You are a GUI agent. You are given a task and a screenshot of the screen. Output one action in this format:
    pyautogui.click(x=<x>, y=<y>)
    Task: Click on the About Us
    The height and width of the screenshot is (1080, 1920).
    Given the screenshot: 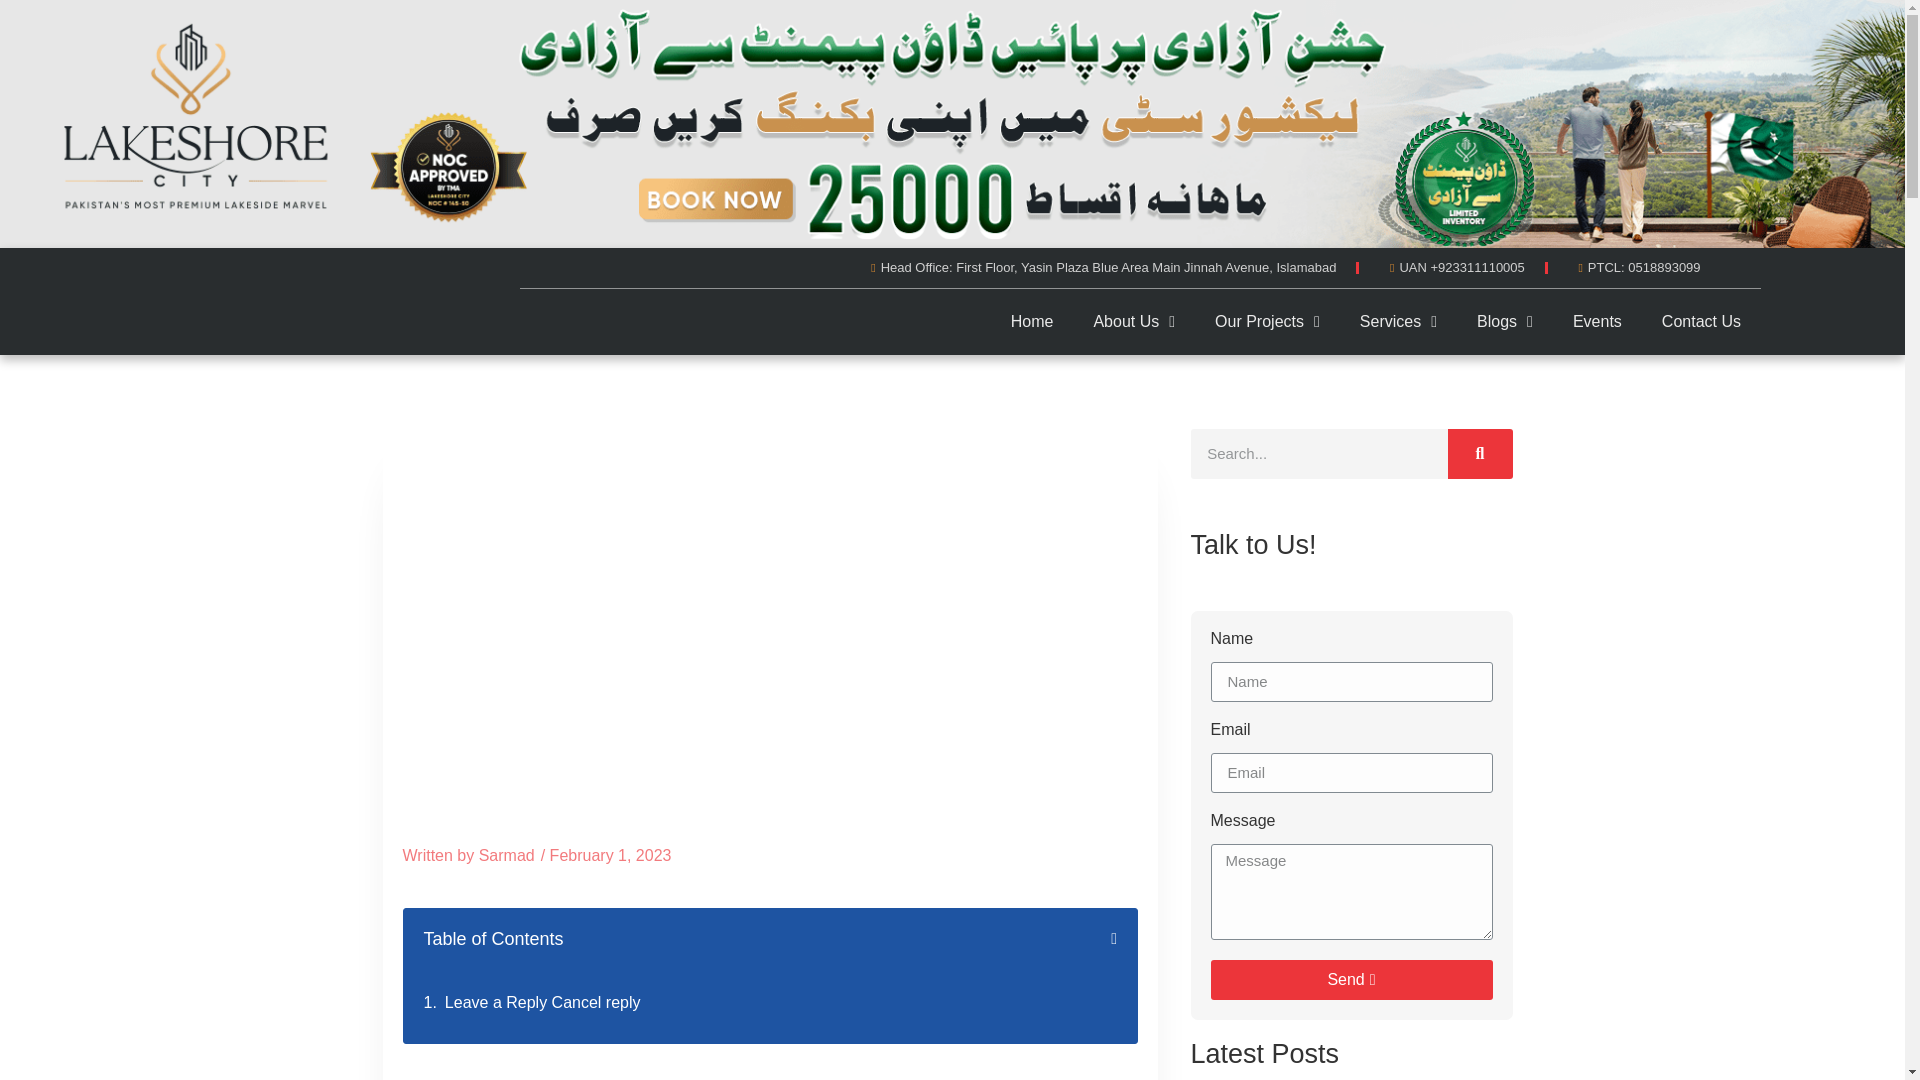 What is the action you would take?
    pyautogui.click(x=1134, y=364)
    